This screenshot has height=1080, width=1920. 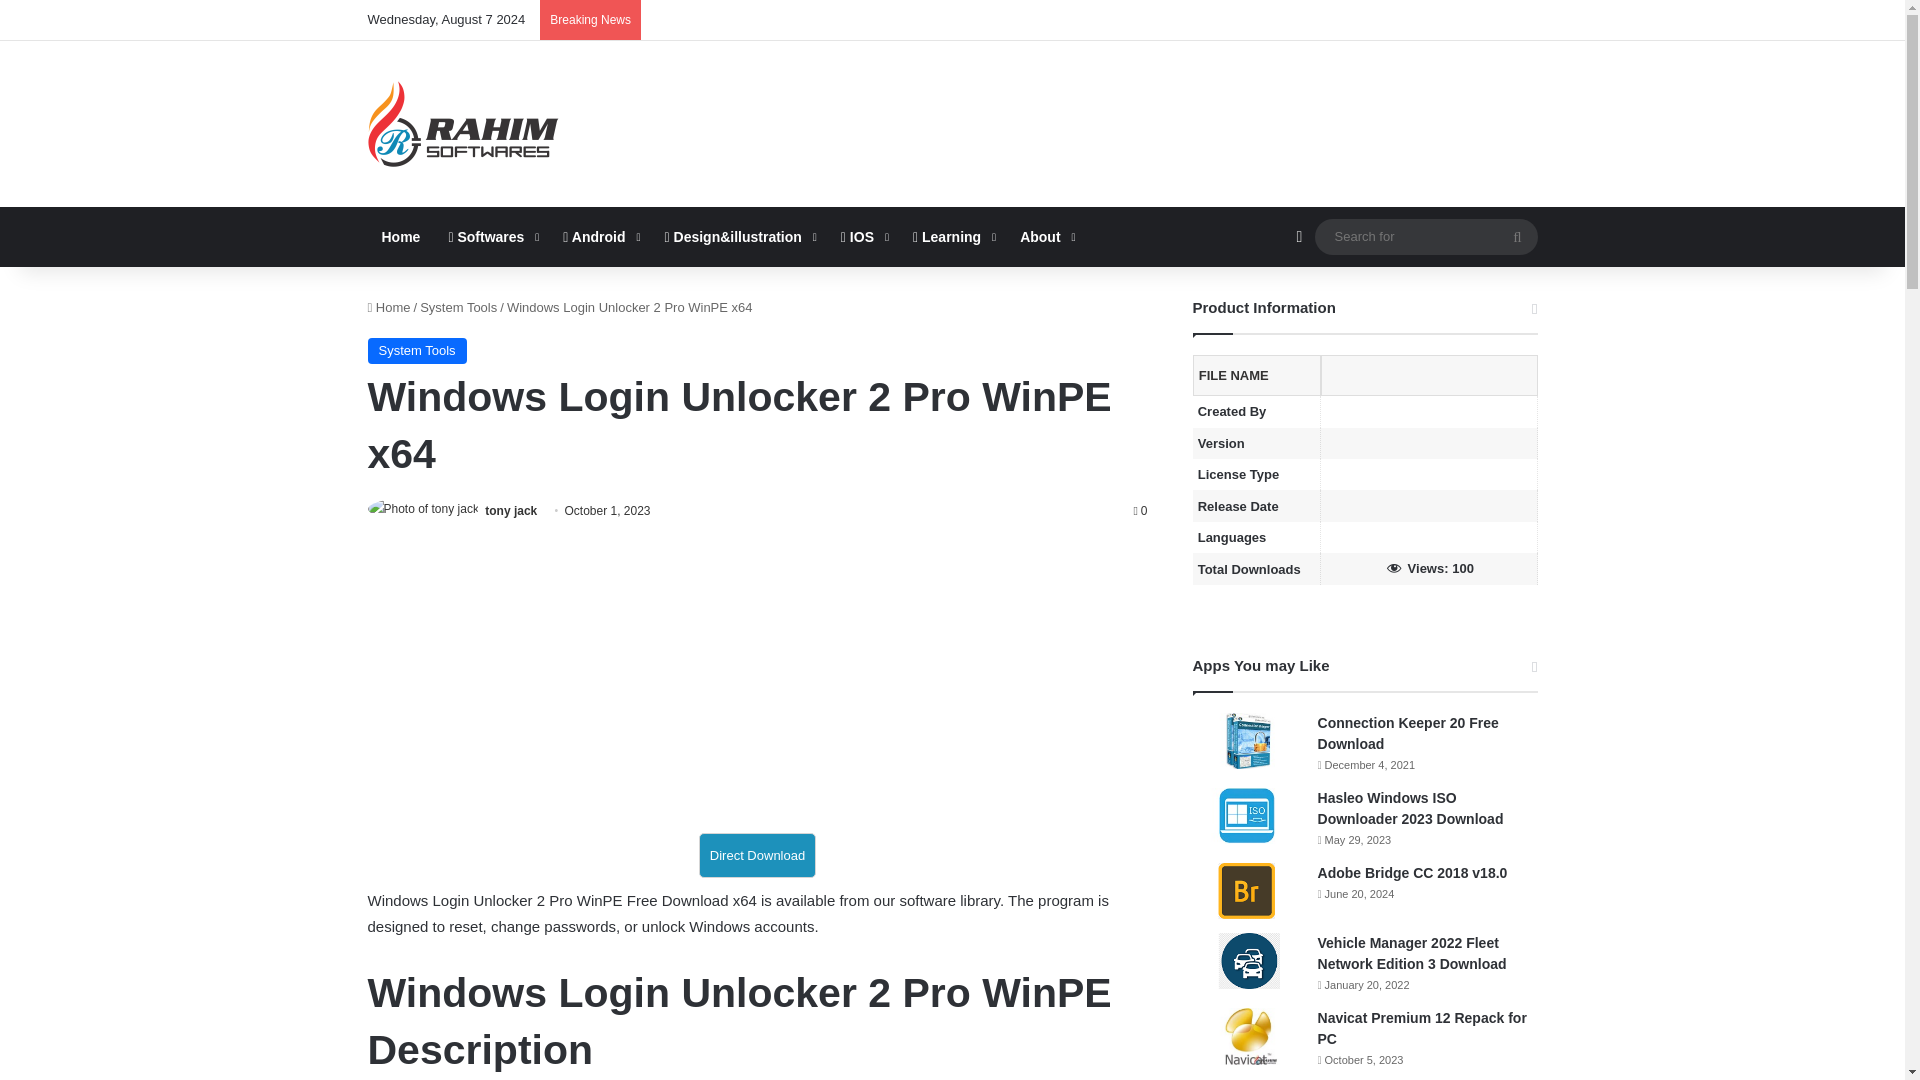 What do you see at coordinates (511, 511) in the screenshot?
I see `tony jack` at bounding box center [511, 511].